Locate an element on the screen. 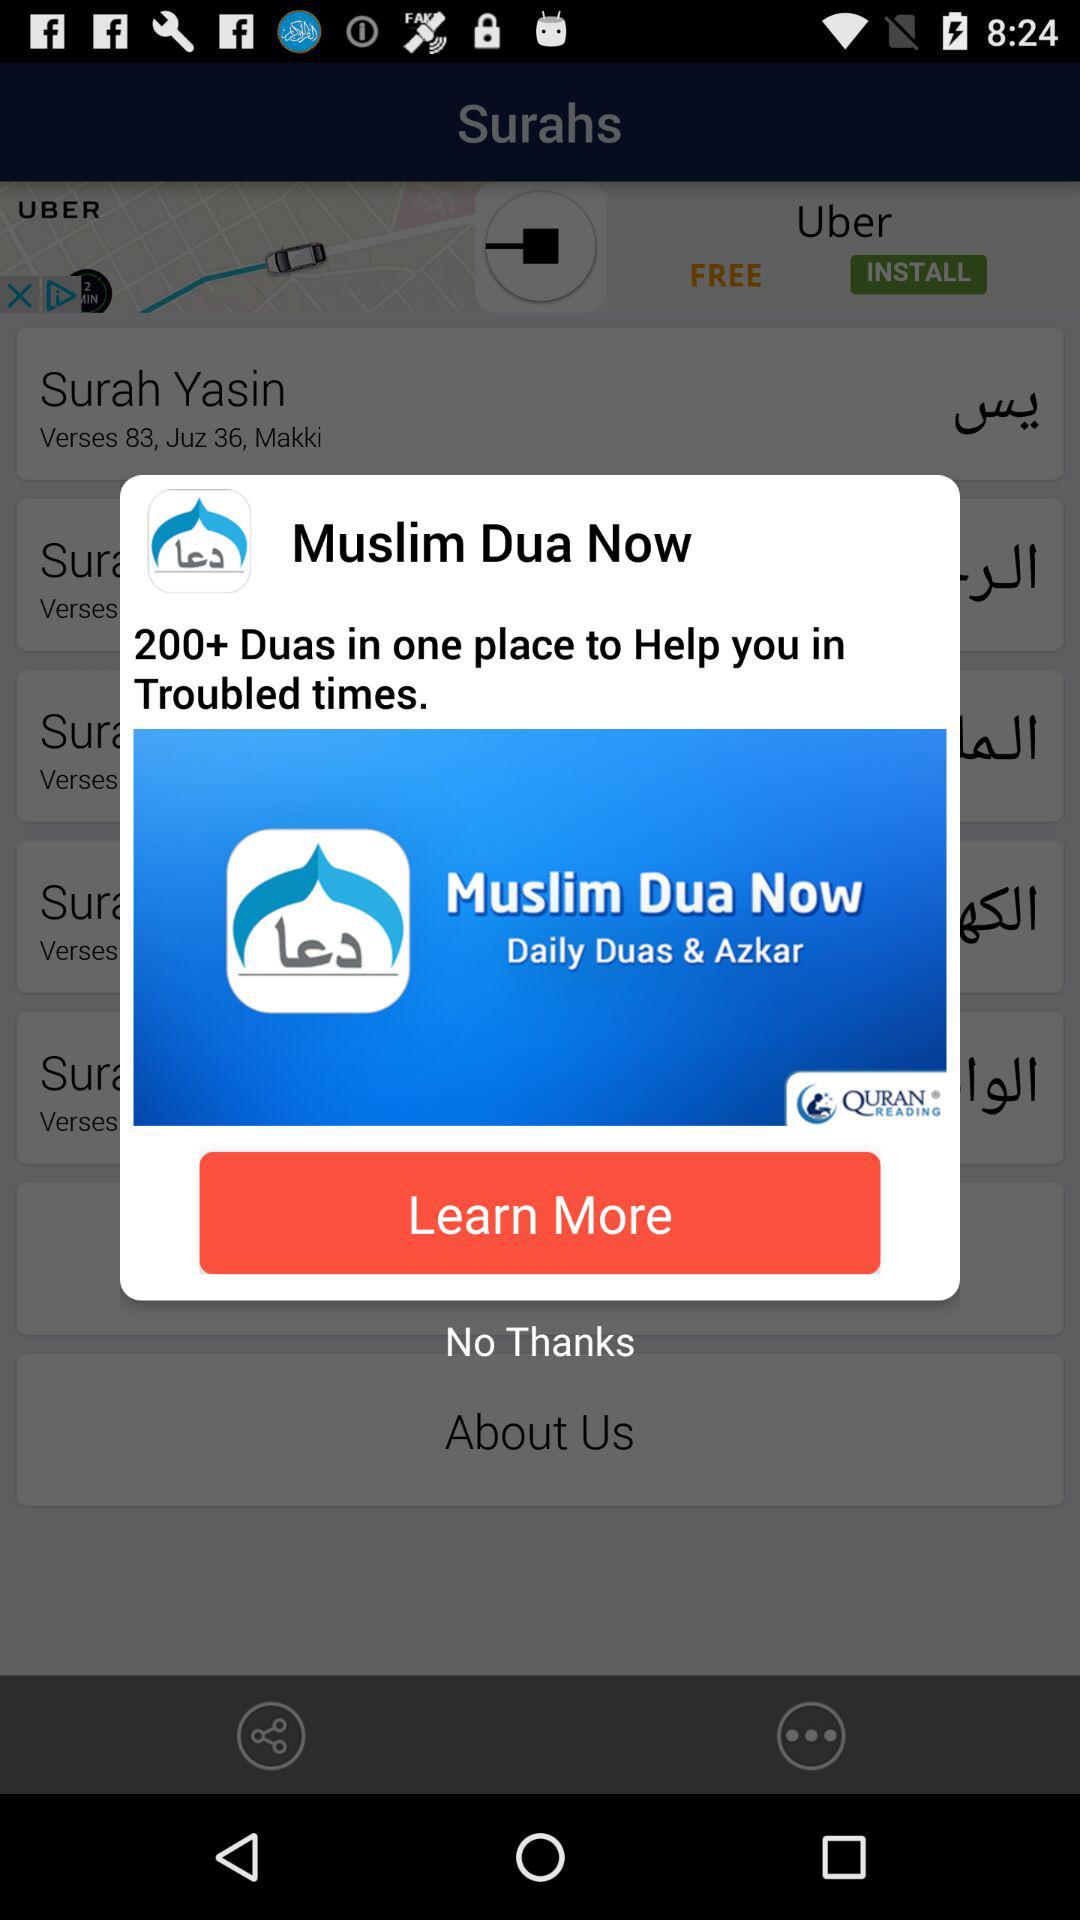 This screenshot has height=1920, width=1080. choose no thanks icon is located at coordinates (540, 1340).